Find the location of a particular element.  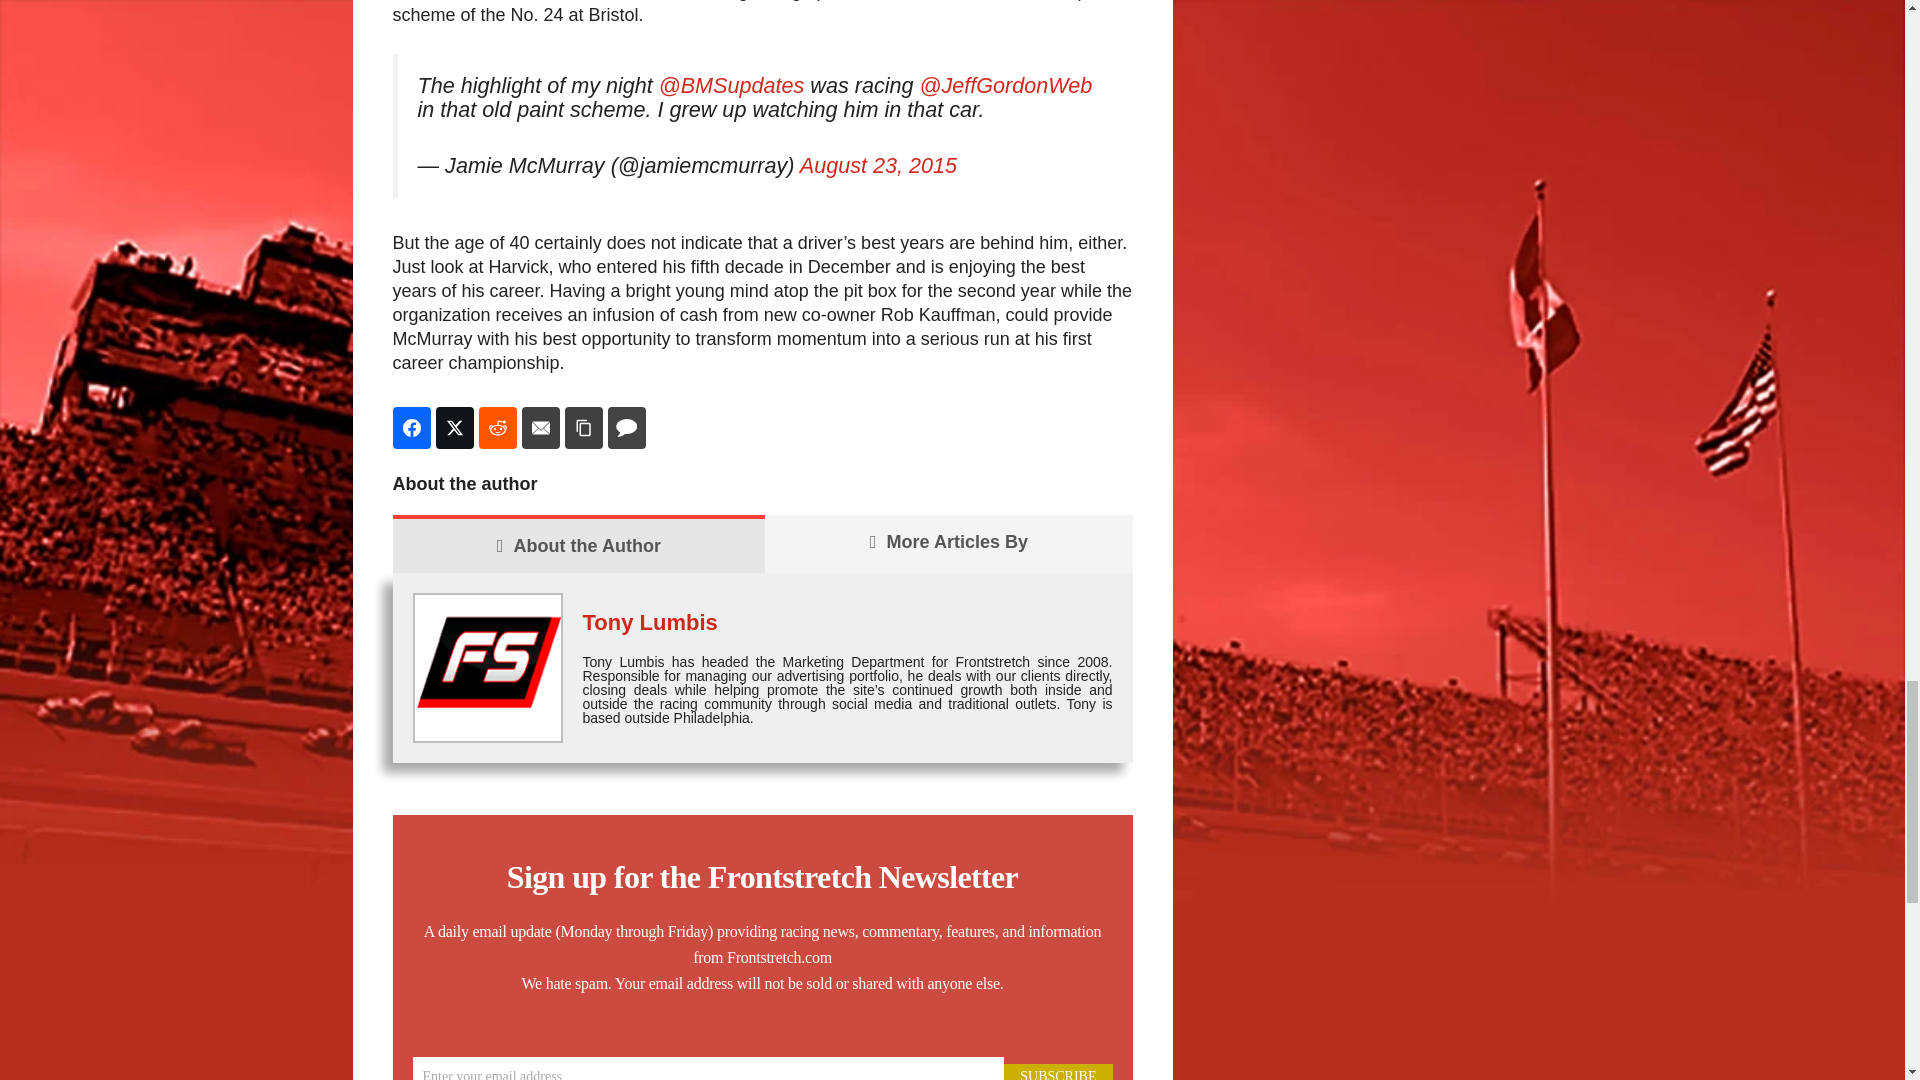

Tony Lumbis is located at coordinates (648, 622).